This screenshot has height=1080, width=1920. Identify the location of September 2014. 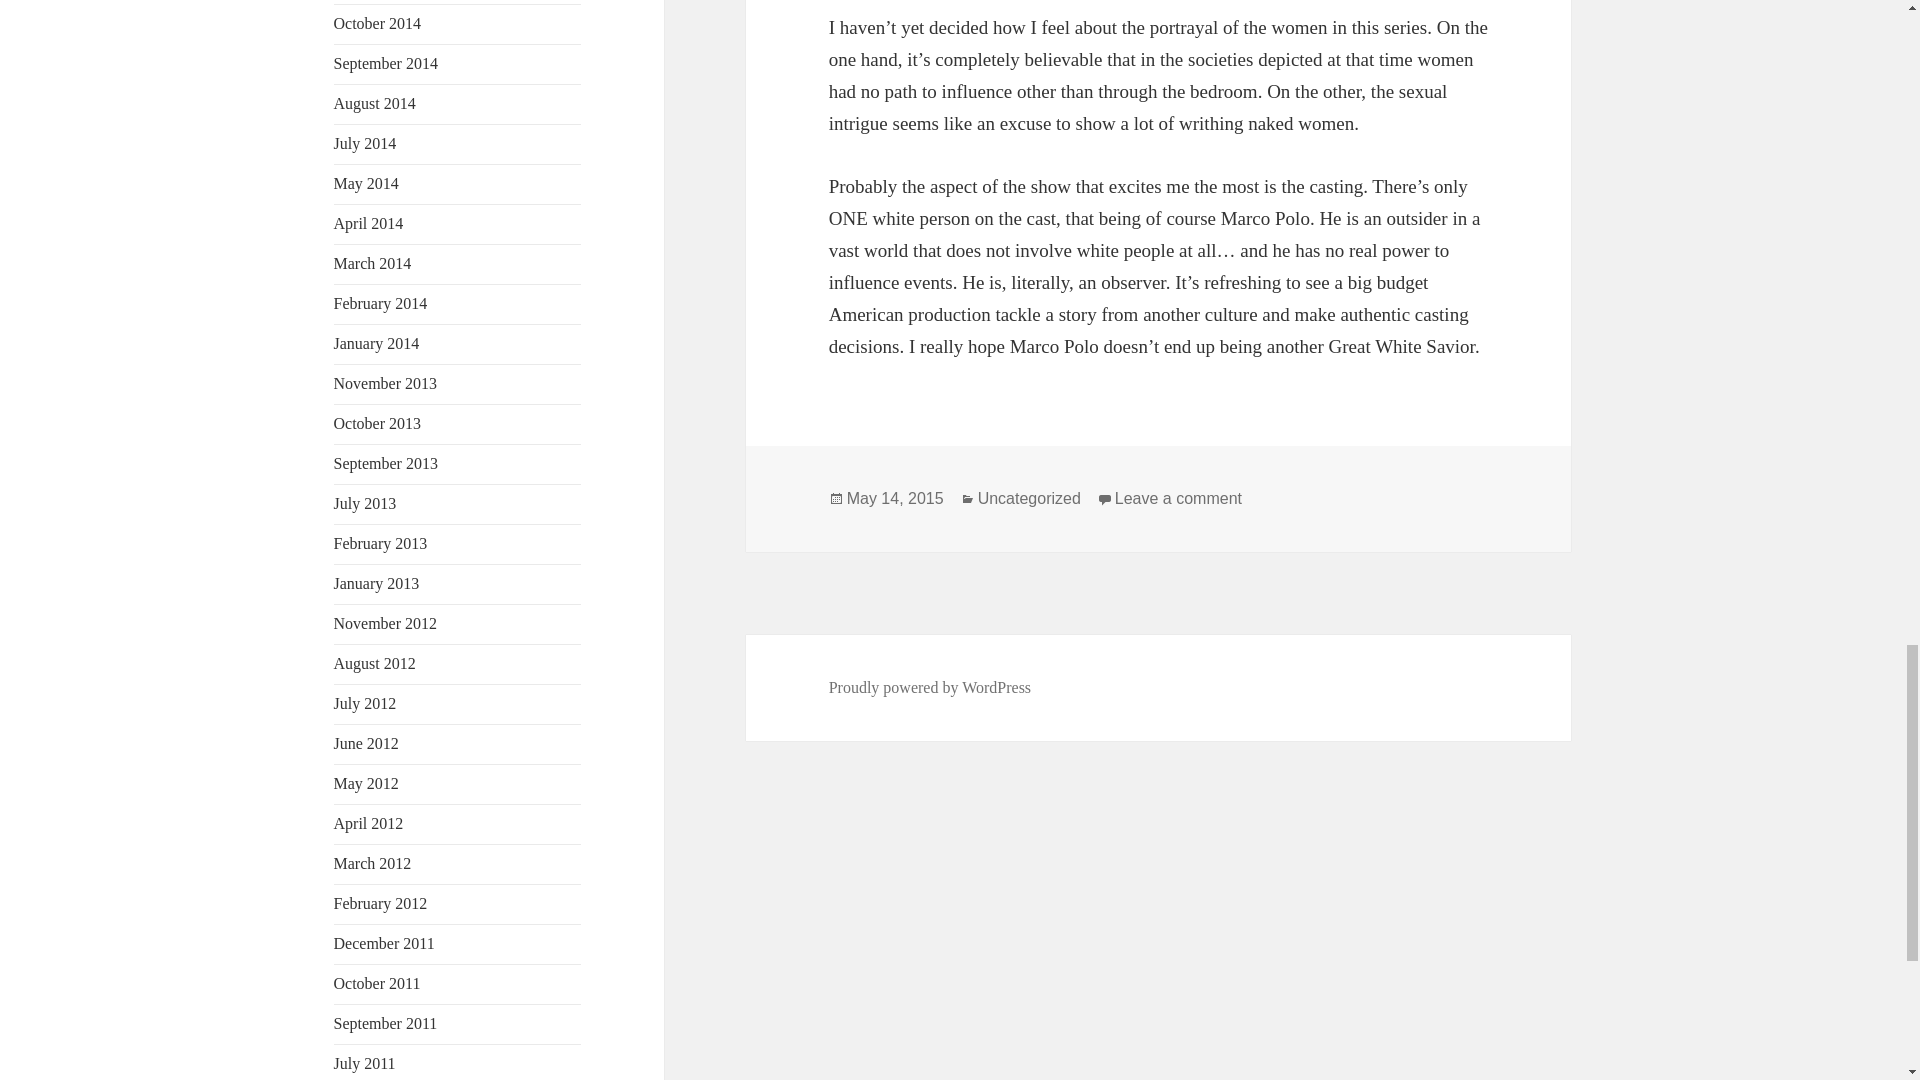
(386, 64).